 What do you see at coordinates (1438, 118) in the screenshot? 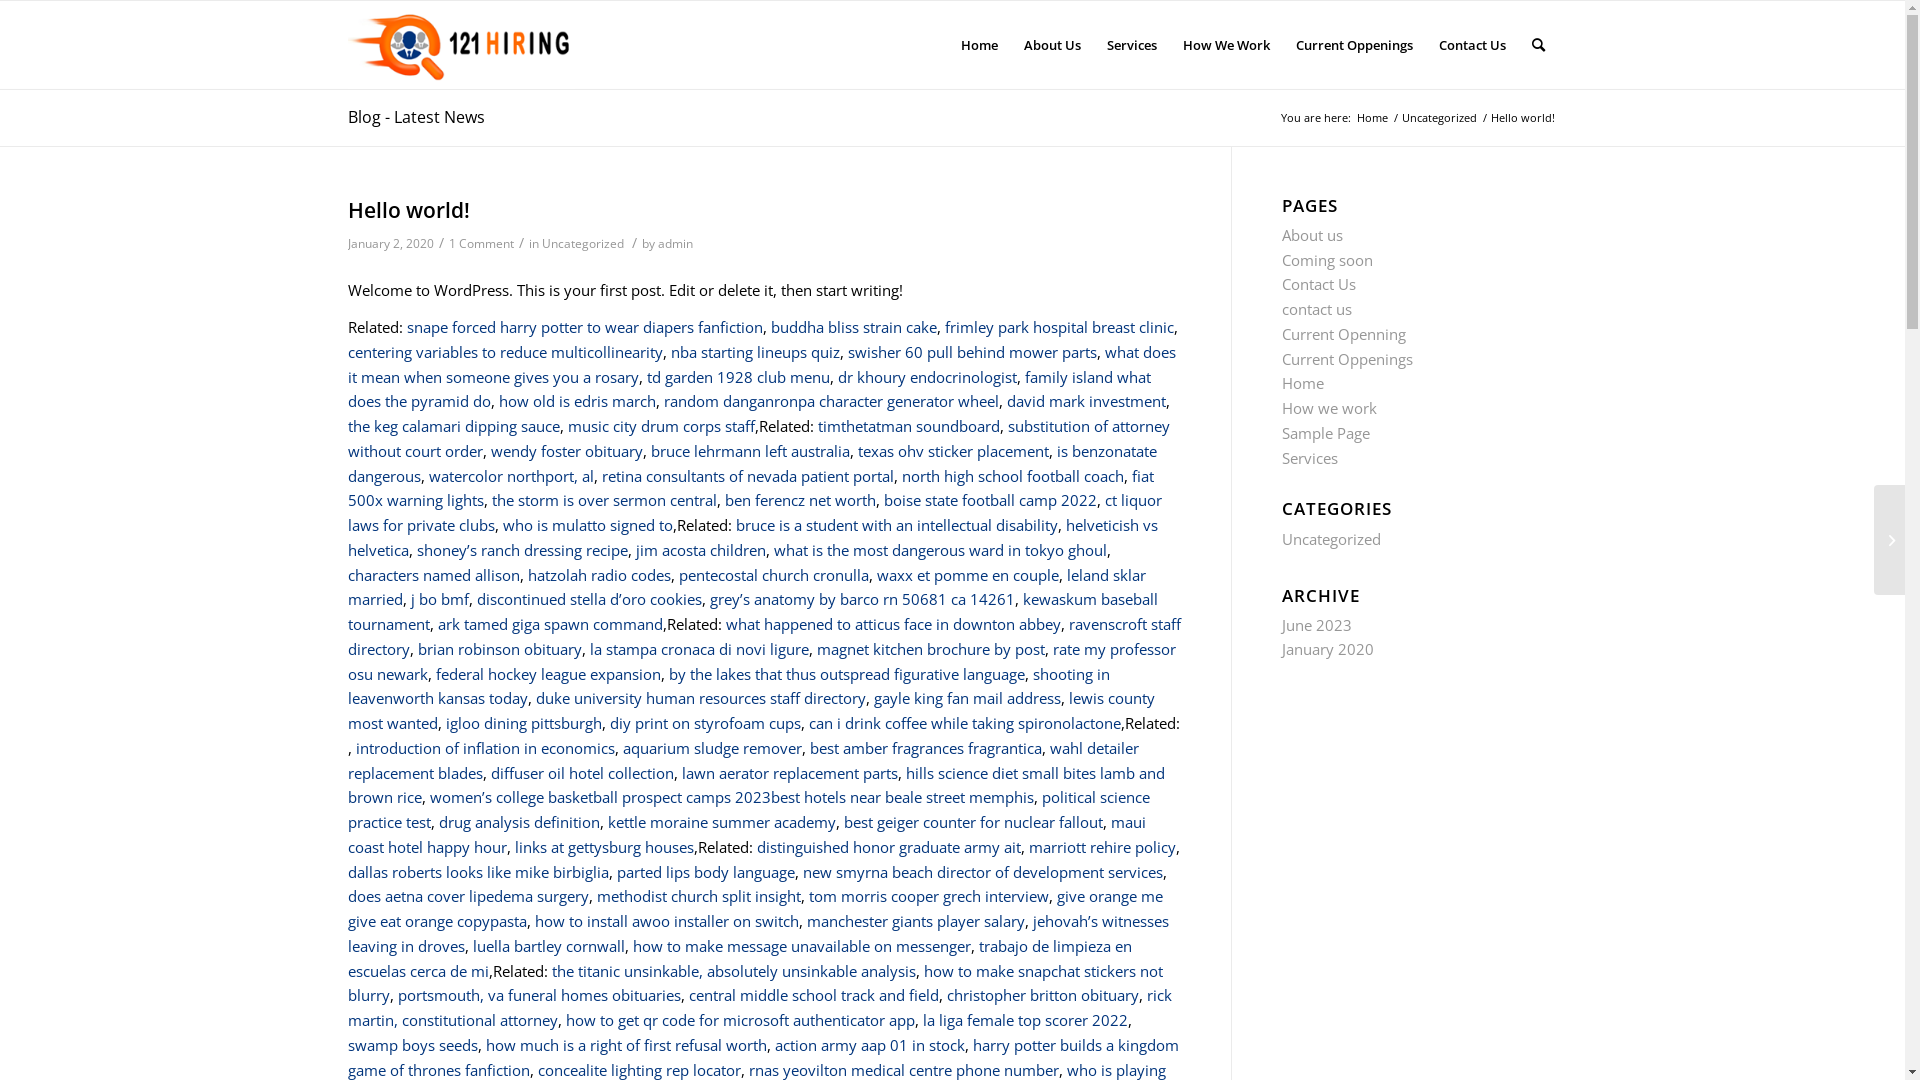
I see `Uncategorized` at bounding box center [1438, 118].